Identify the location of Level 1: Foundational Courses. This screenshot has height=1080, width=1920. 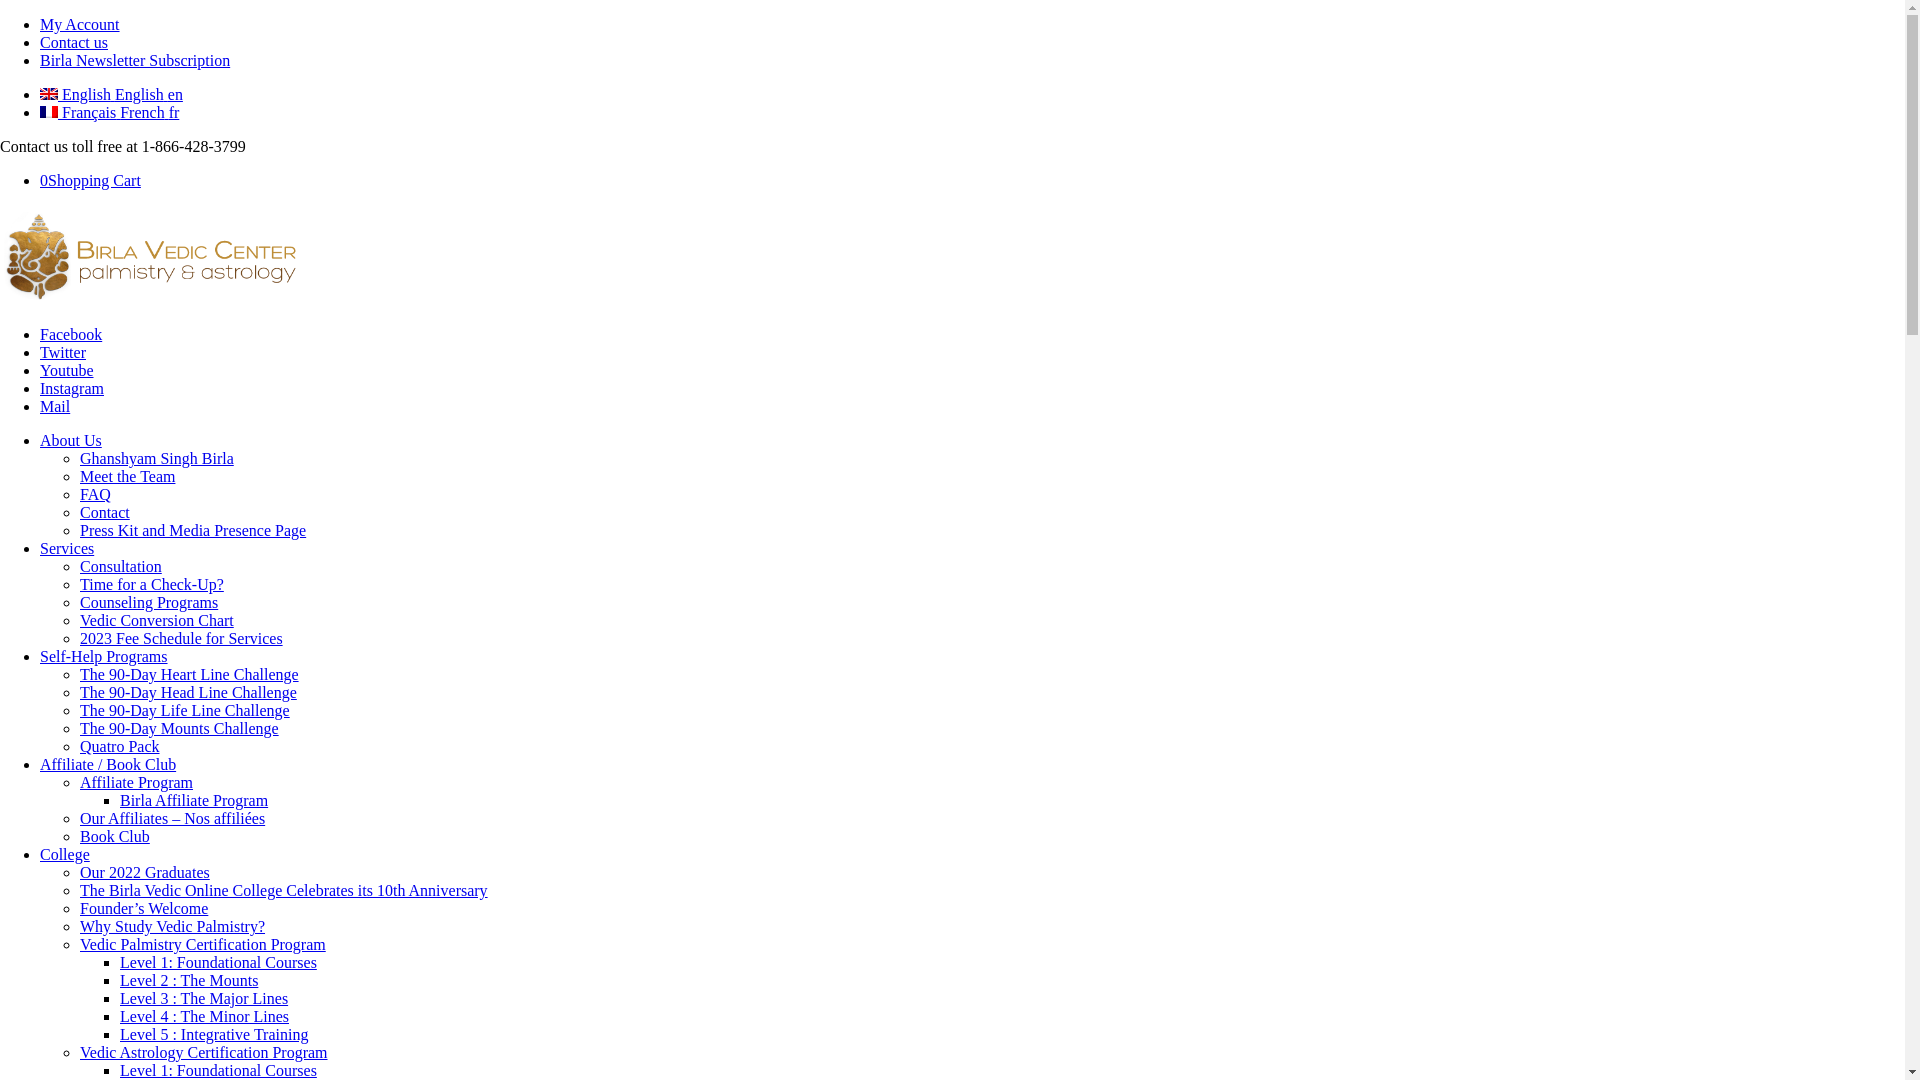
(218, 962).